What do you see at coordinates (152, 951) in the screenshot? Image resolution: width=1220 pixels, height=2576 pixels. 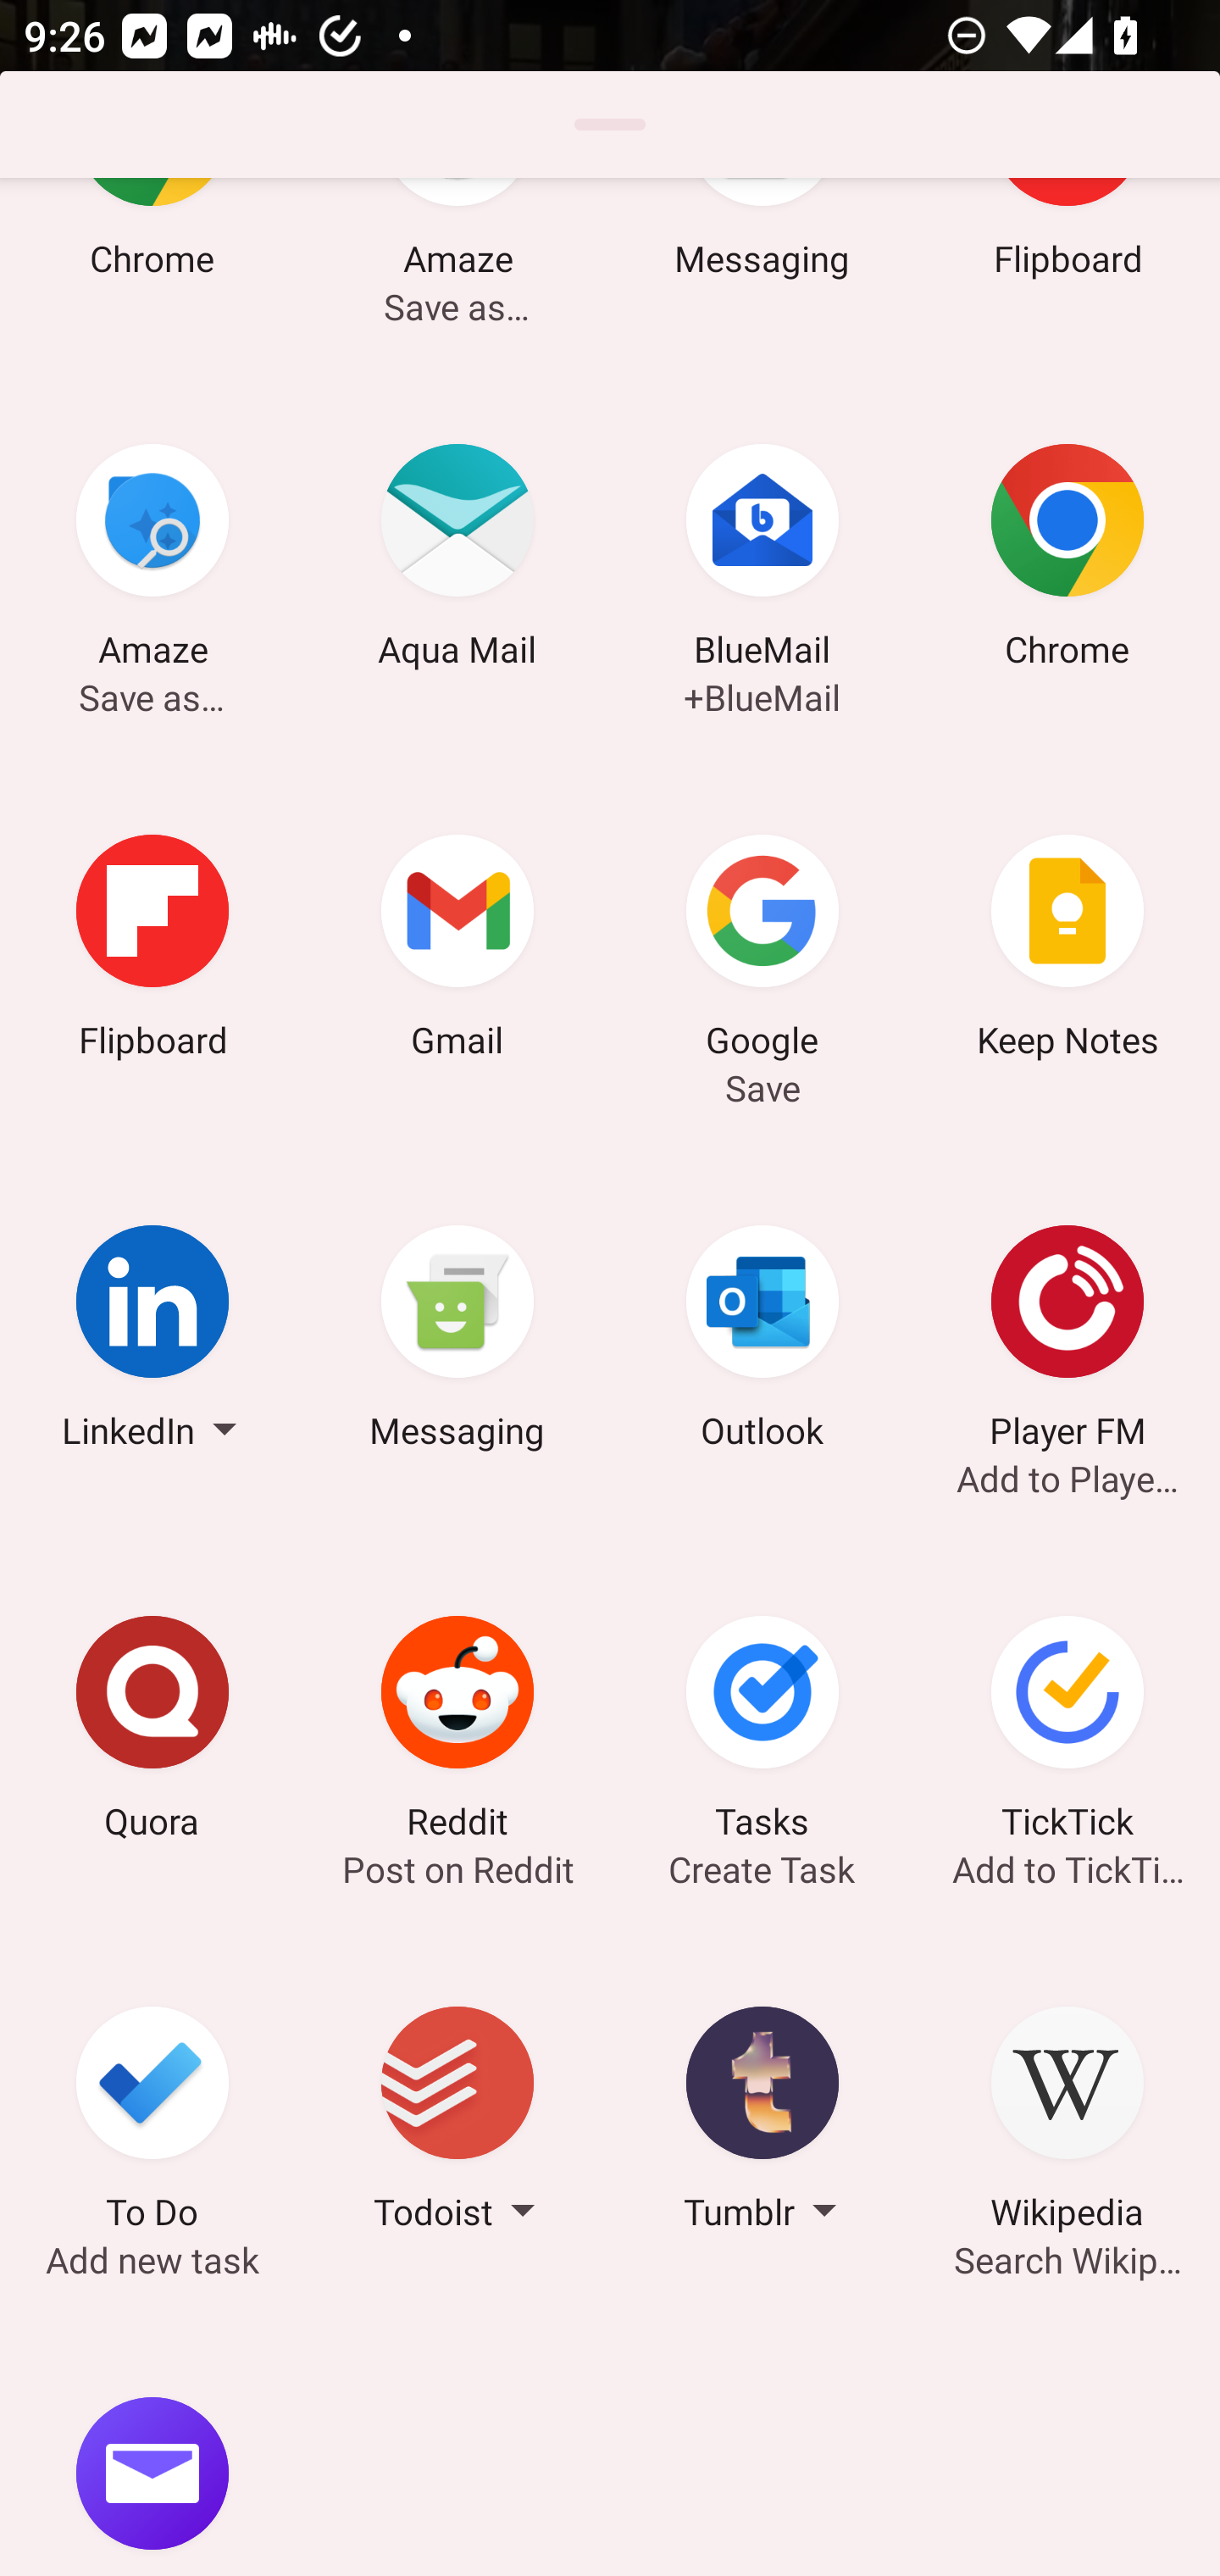 I see `Flipboard` at bounding box center [152, 951].